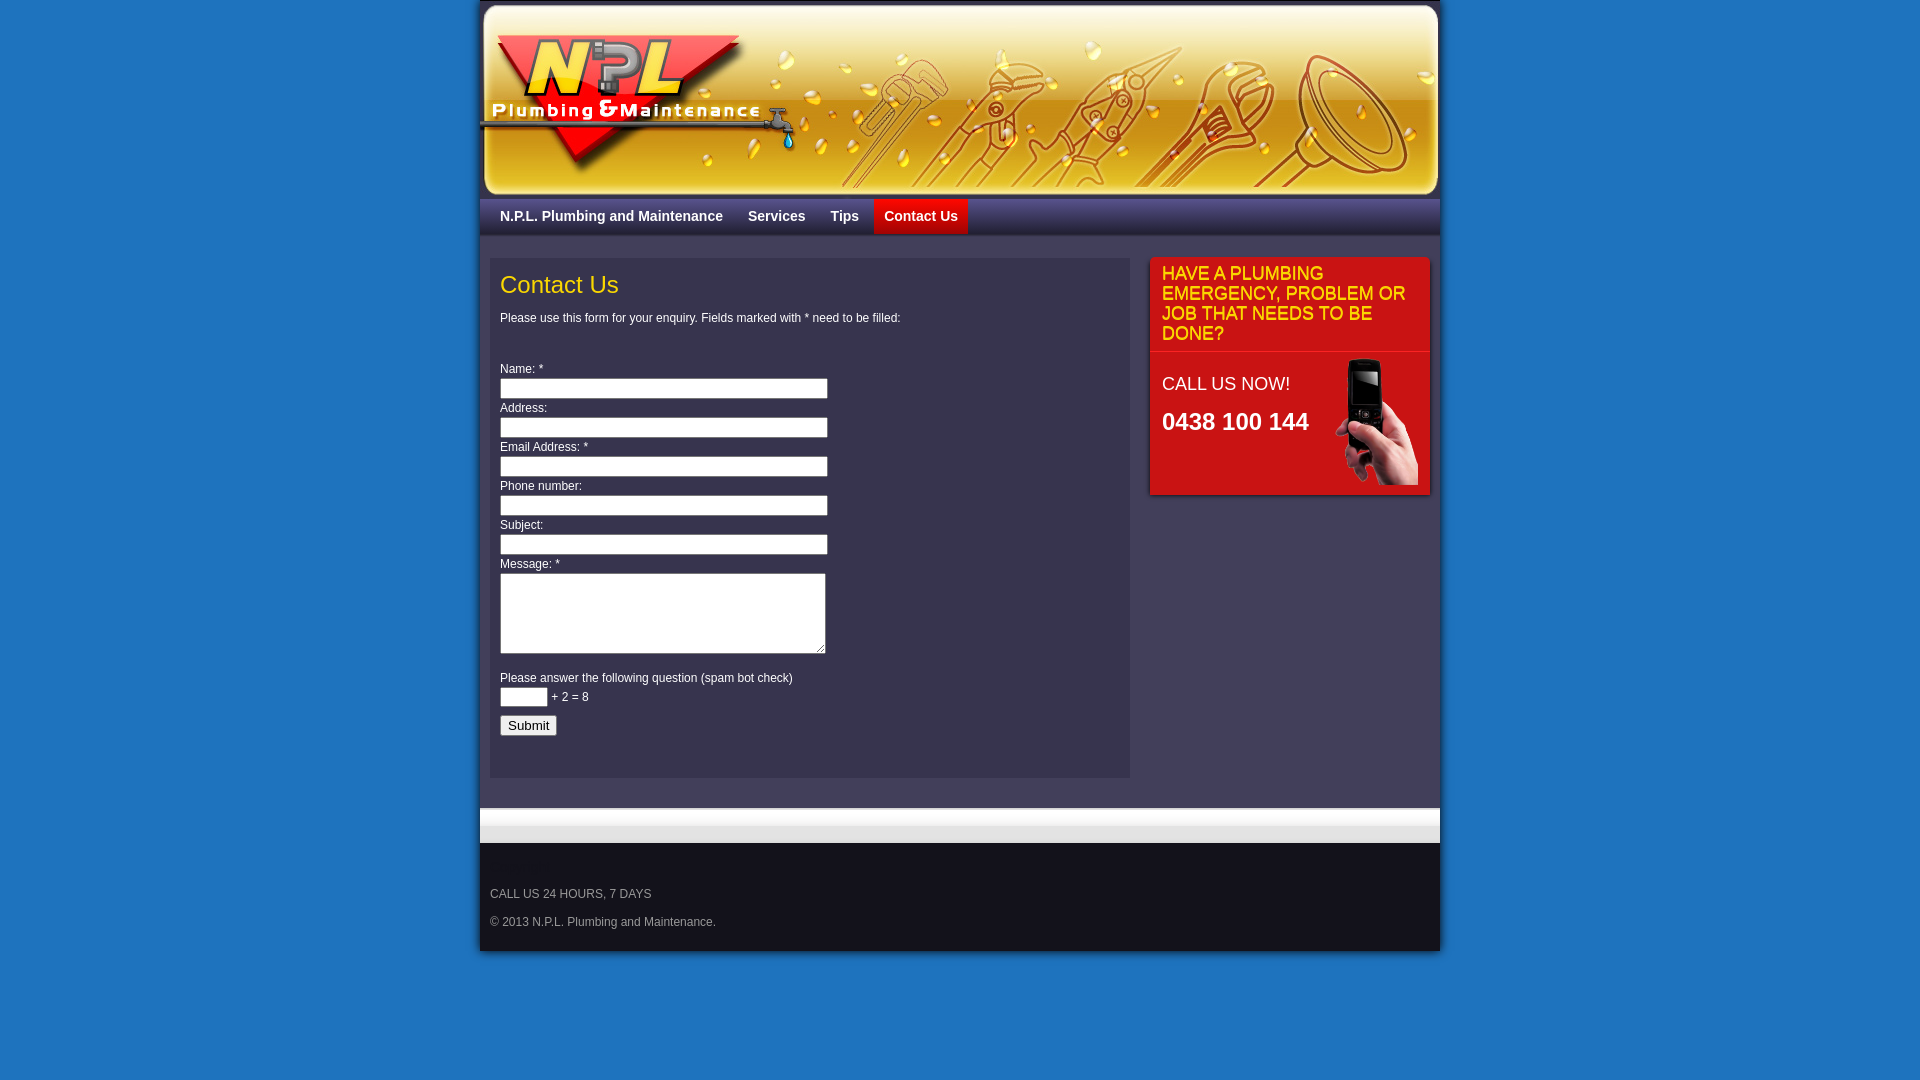 This screenshot has width=1920, height=1080. I want to click on Services, so click(777, 216).